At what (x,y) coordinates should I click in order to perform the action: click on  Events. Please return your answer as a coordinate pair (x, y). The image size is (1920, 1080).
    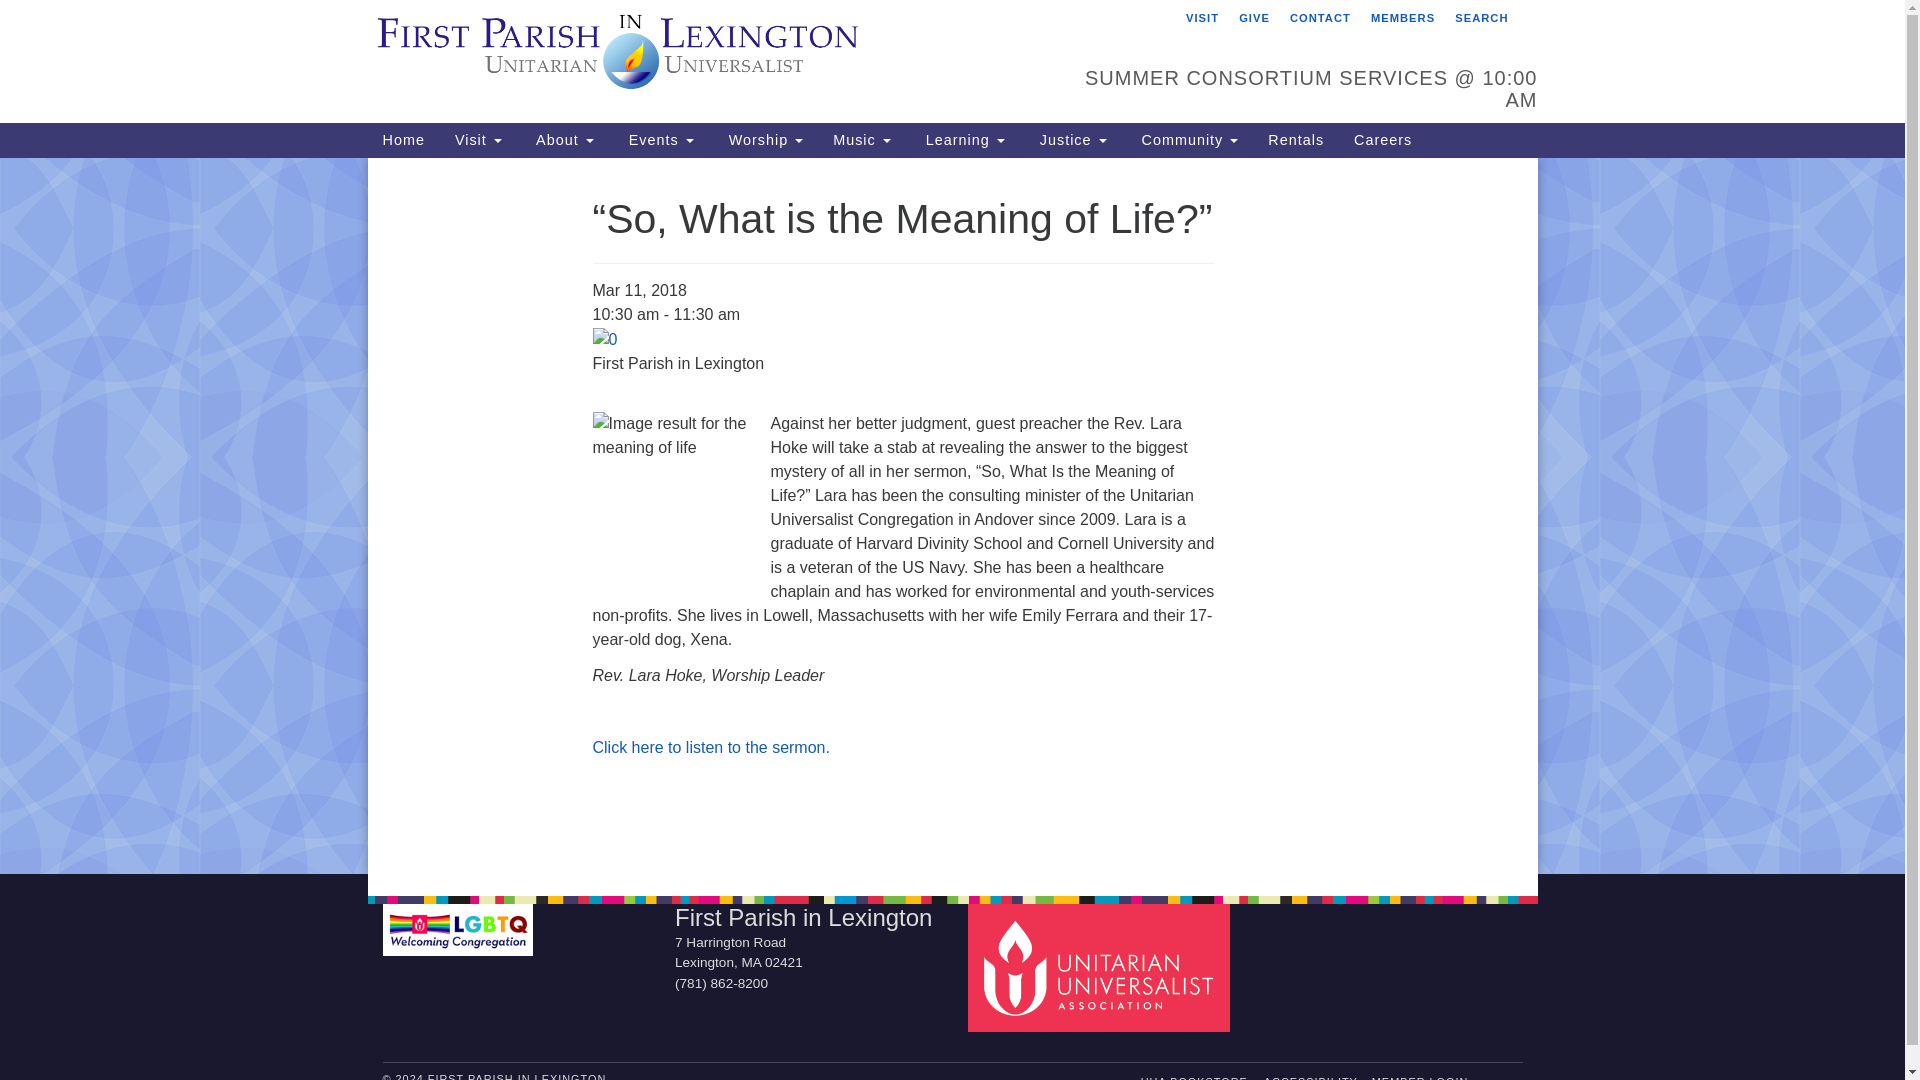
    Looking at the image, I should click on (658, 140).